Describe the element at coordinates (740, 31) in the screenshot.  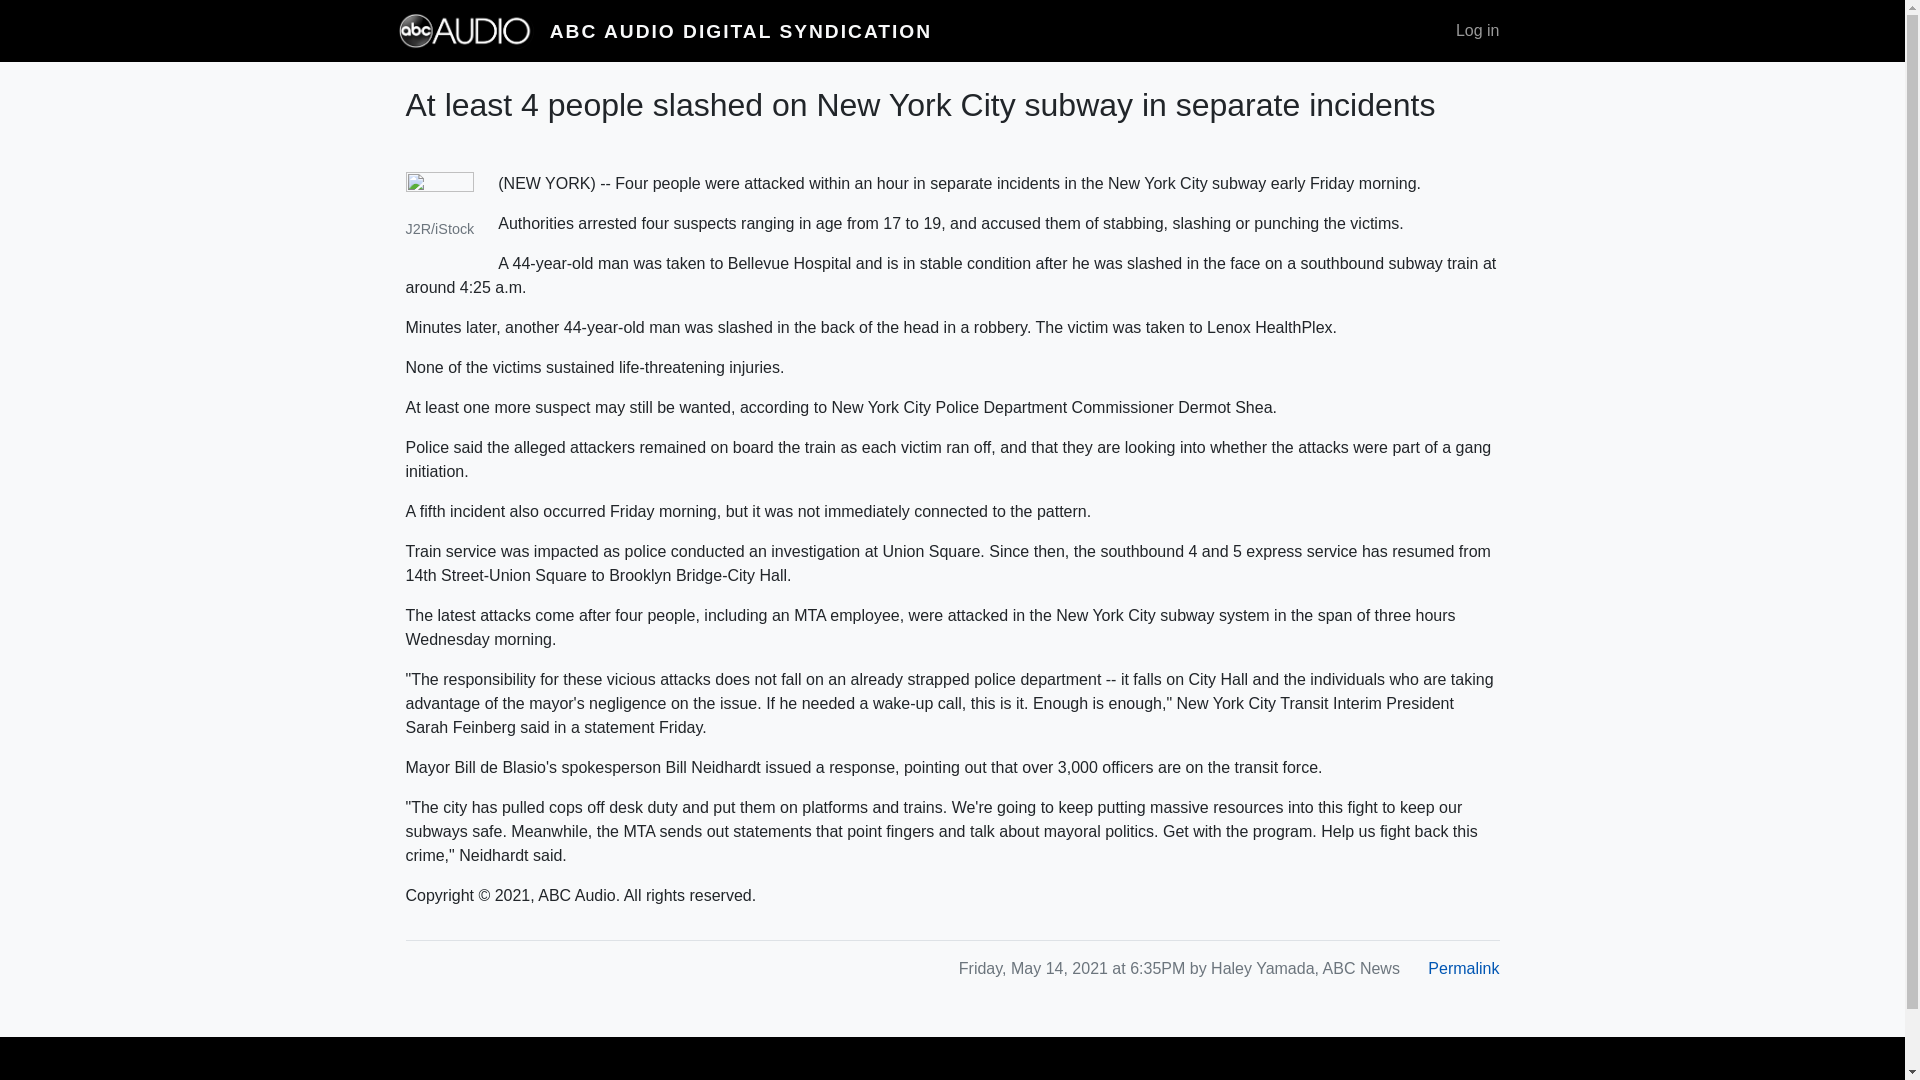
I see `ABC AUDIO DIGITAL SYNDICATION` at that location.